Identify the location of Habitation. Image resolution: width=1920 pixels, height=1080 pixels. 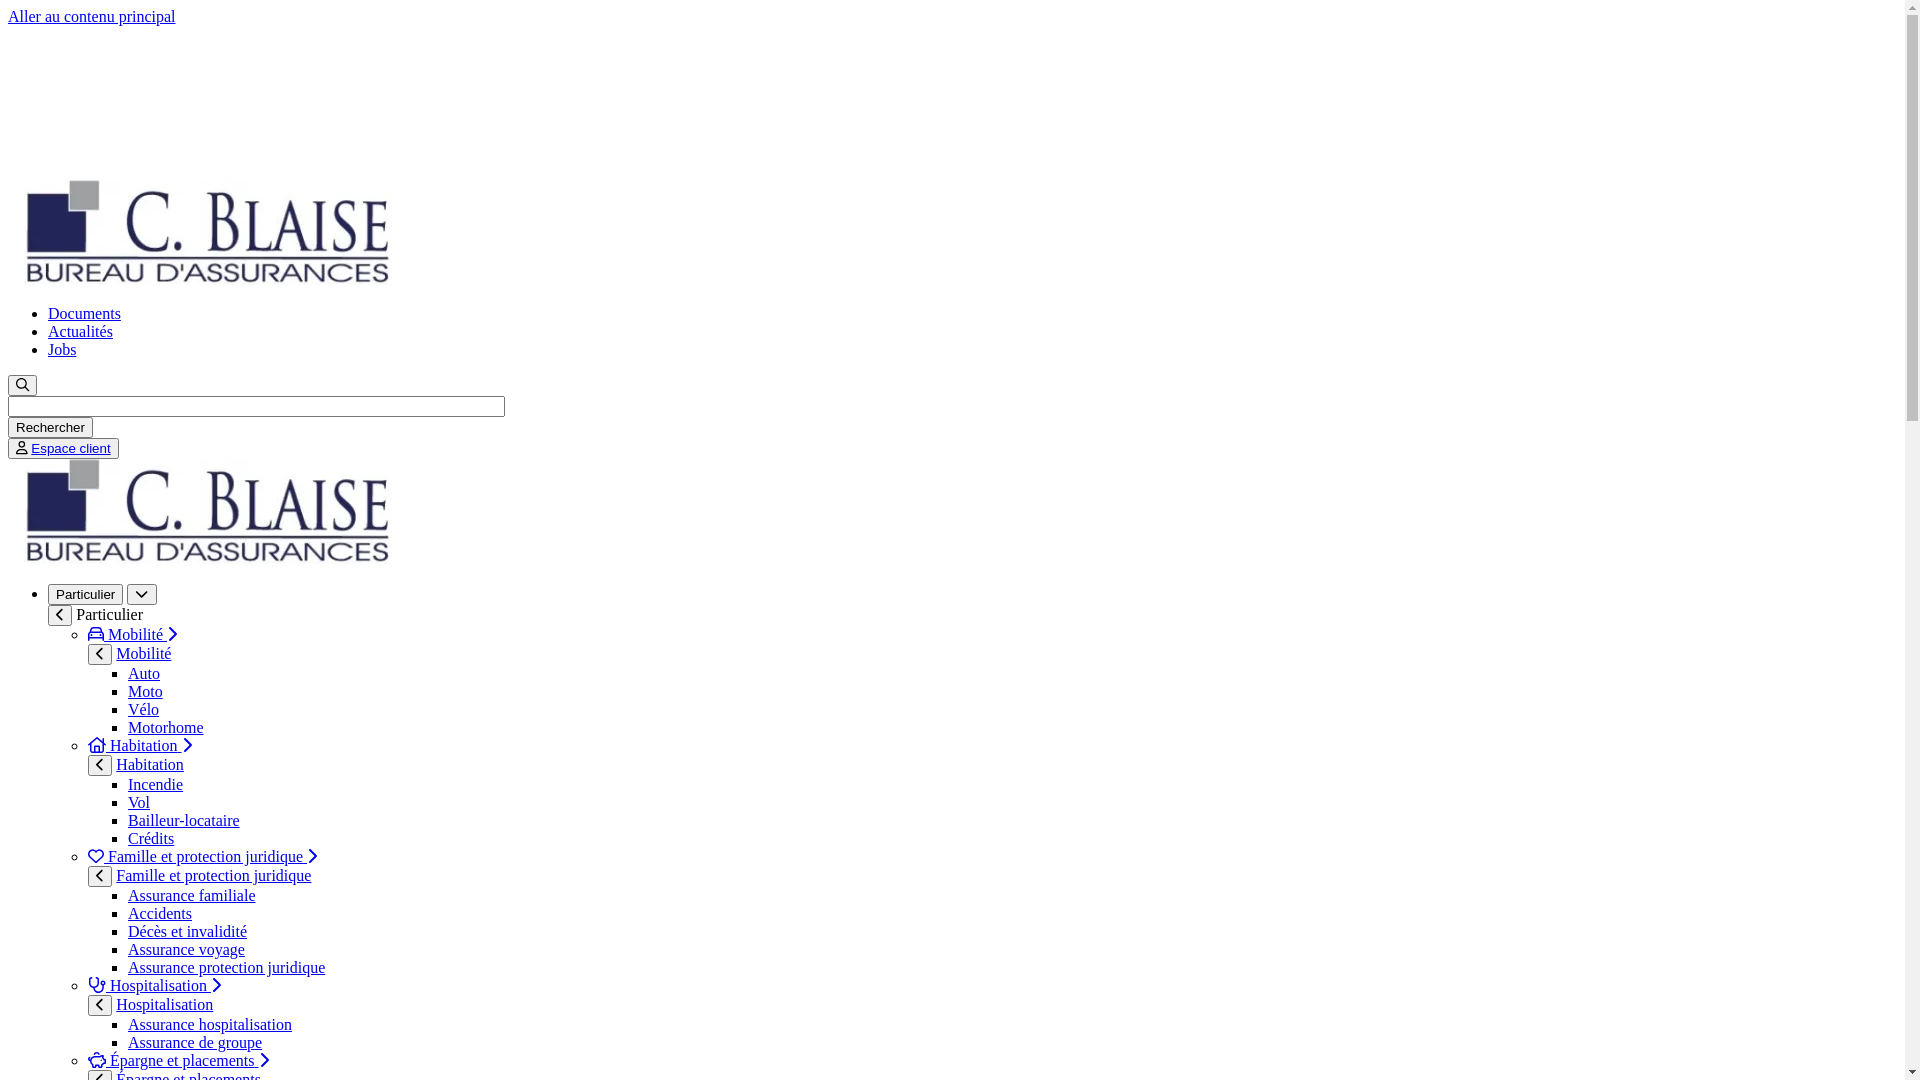
(140, 746).